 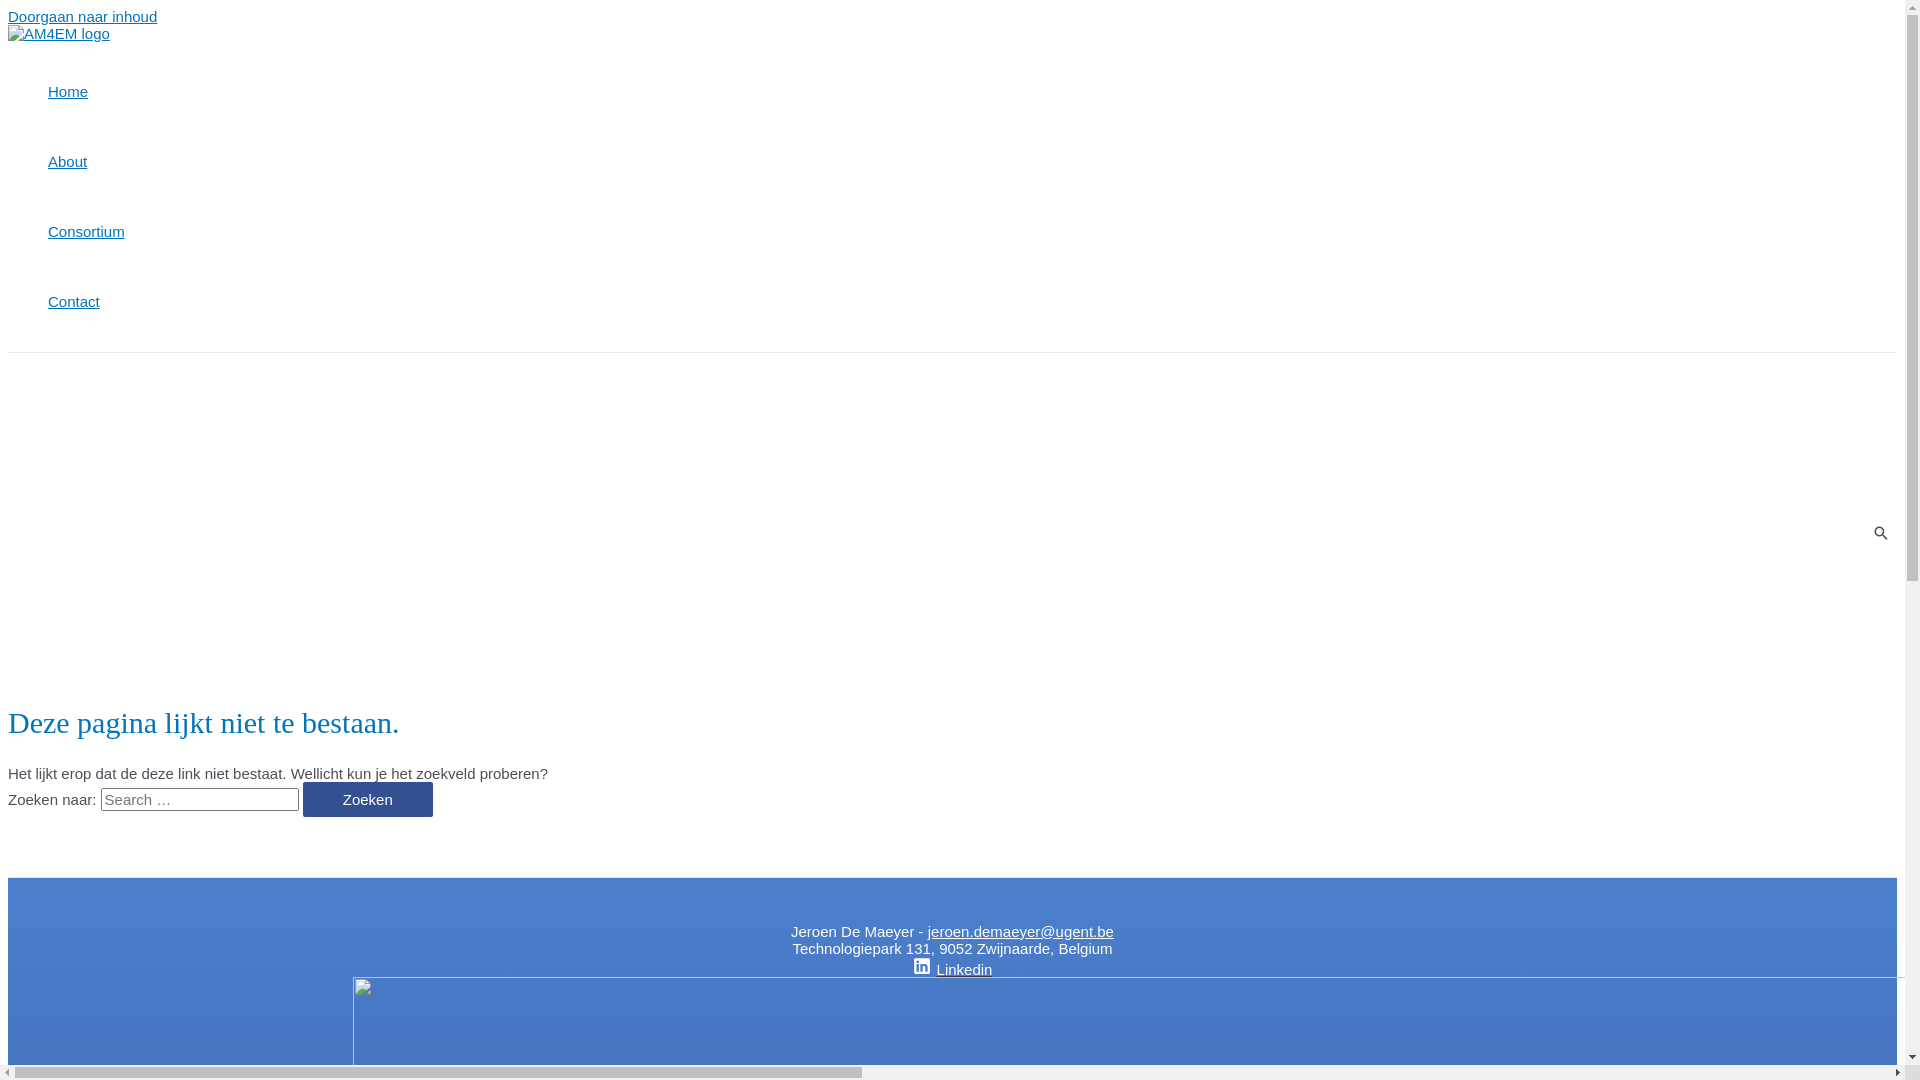 I want to click on Doorgaan naar inhoud, so click(x=82, y=16).